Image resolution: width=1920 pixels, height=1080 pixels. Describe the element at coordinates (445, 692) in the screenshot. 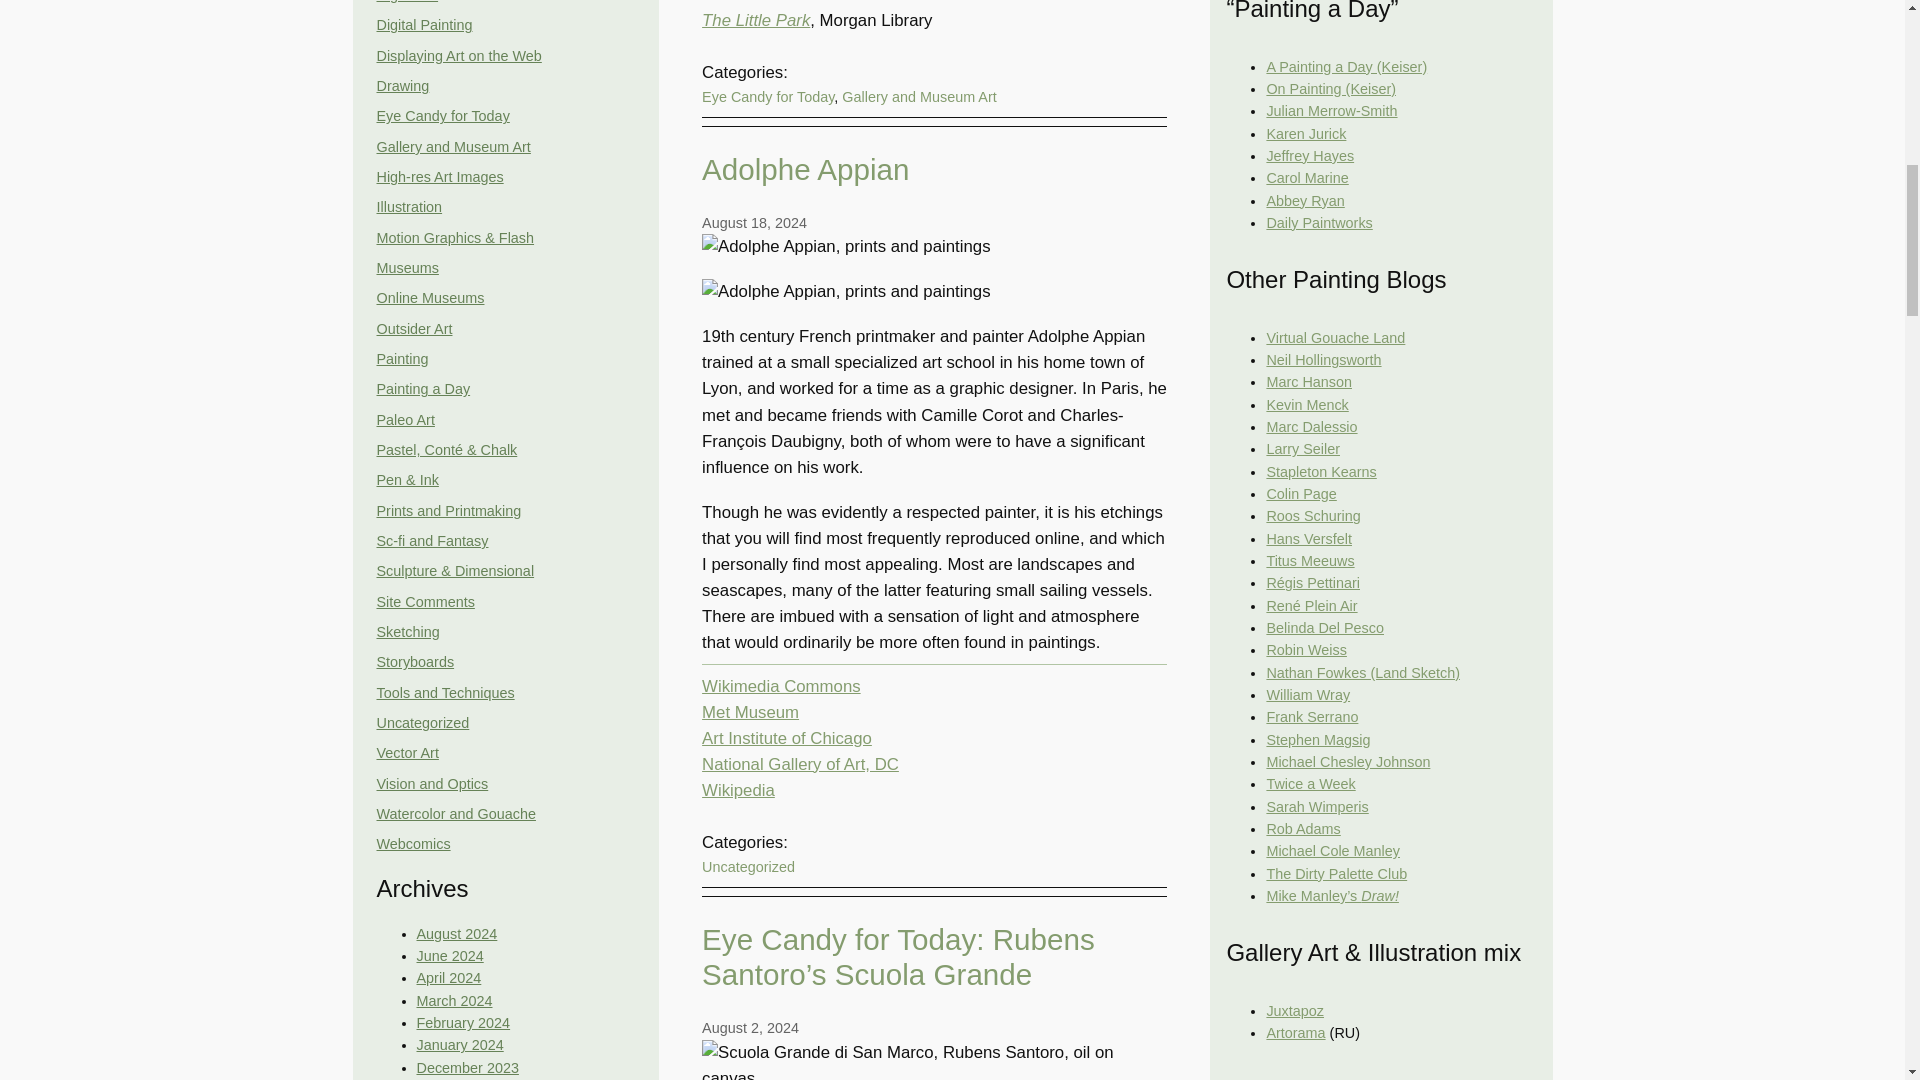

I see `Tools and Techniques` at that location.